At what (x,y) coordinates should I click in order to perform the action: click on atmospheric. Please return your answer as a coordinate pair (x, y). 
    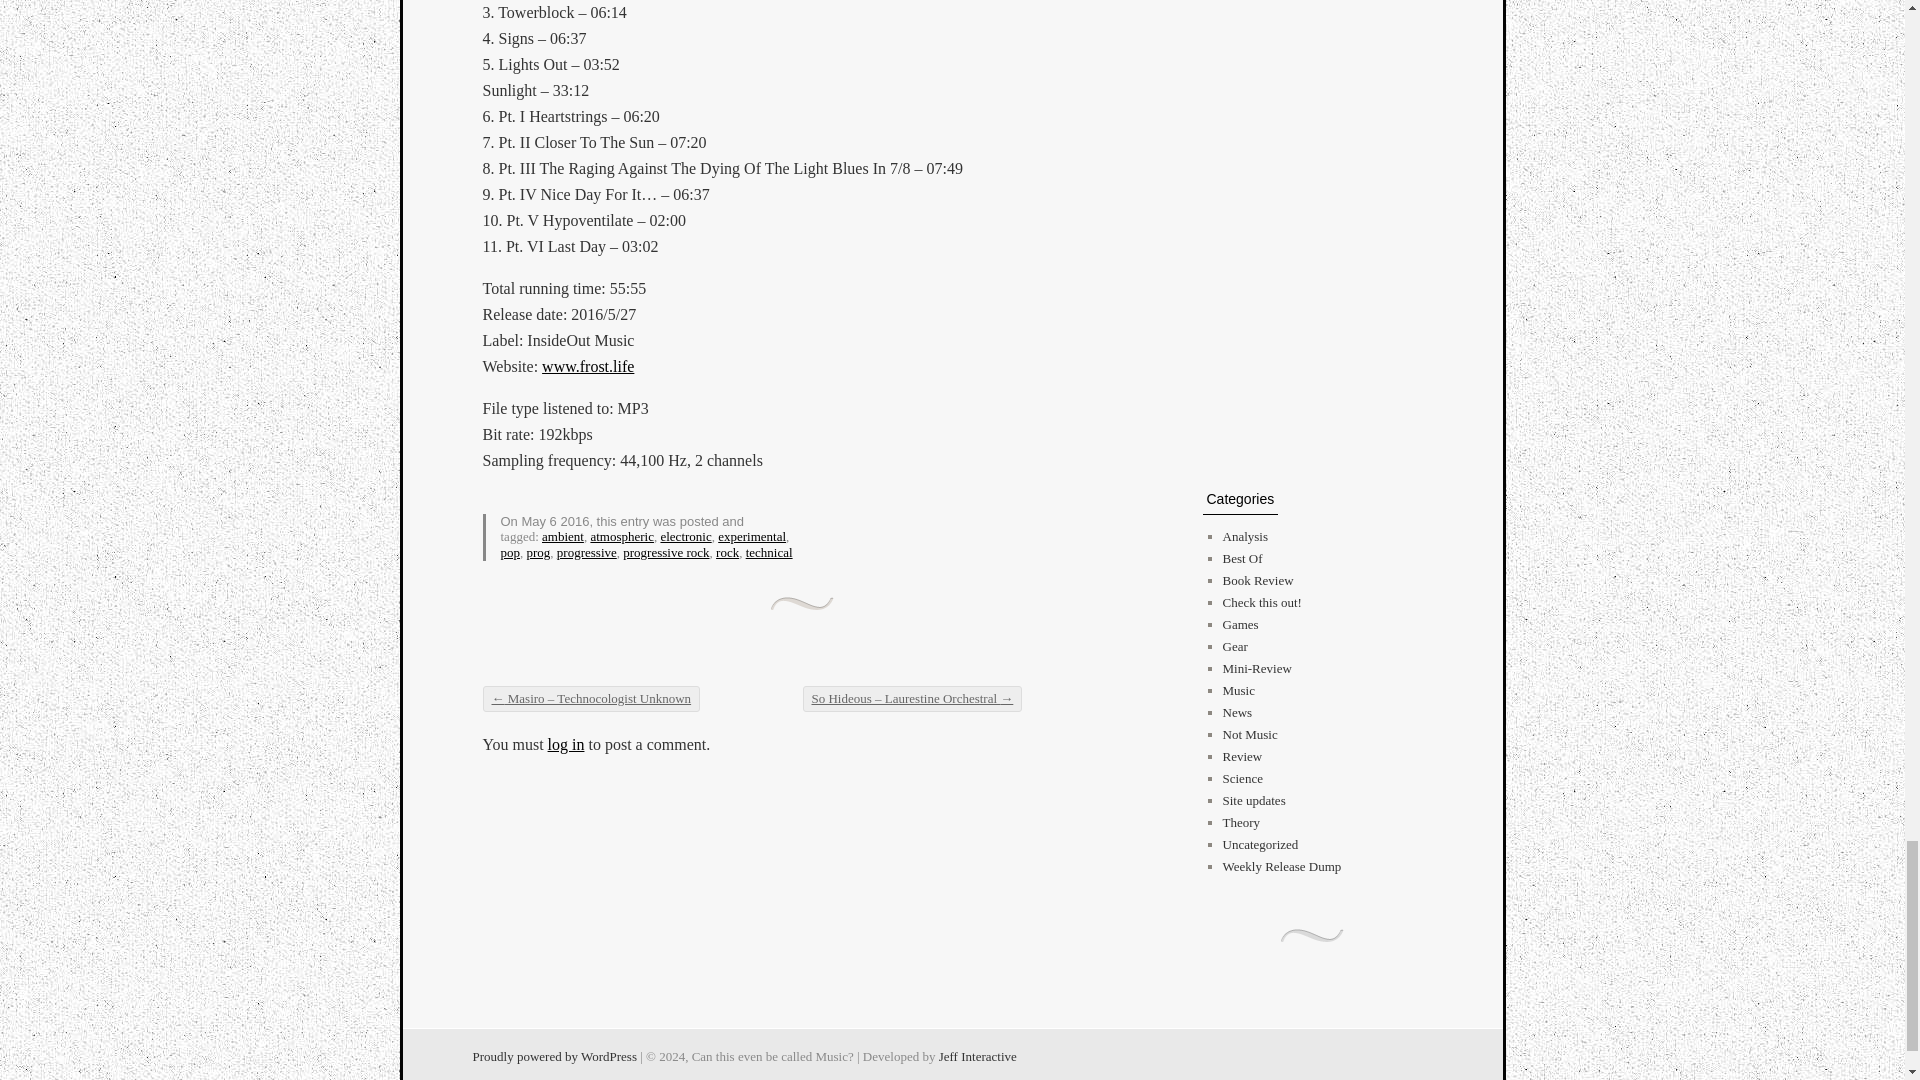
    Looking at the image, I should click on (622, 536).